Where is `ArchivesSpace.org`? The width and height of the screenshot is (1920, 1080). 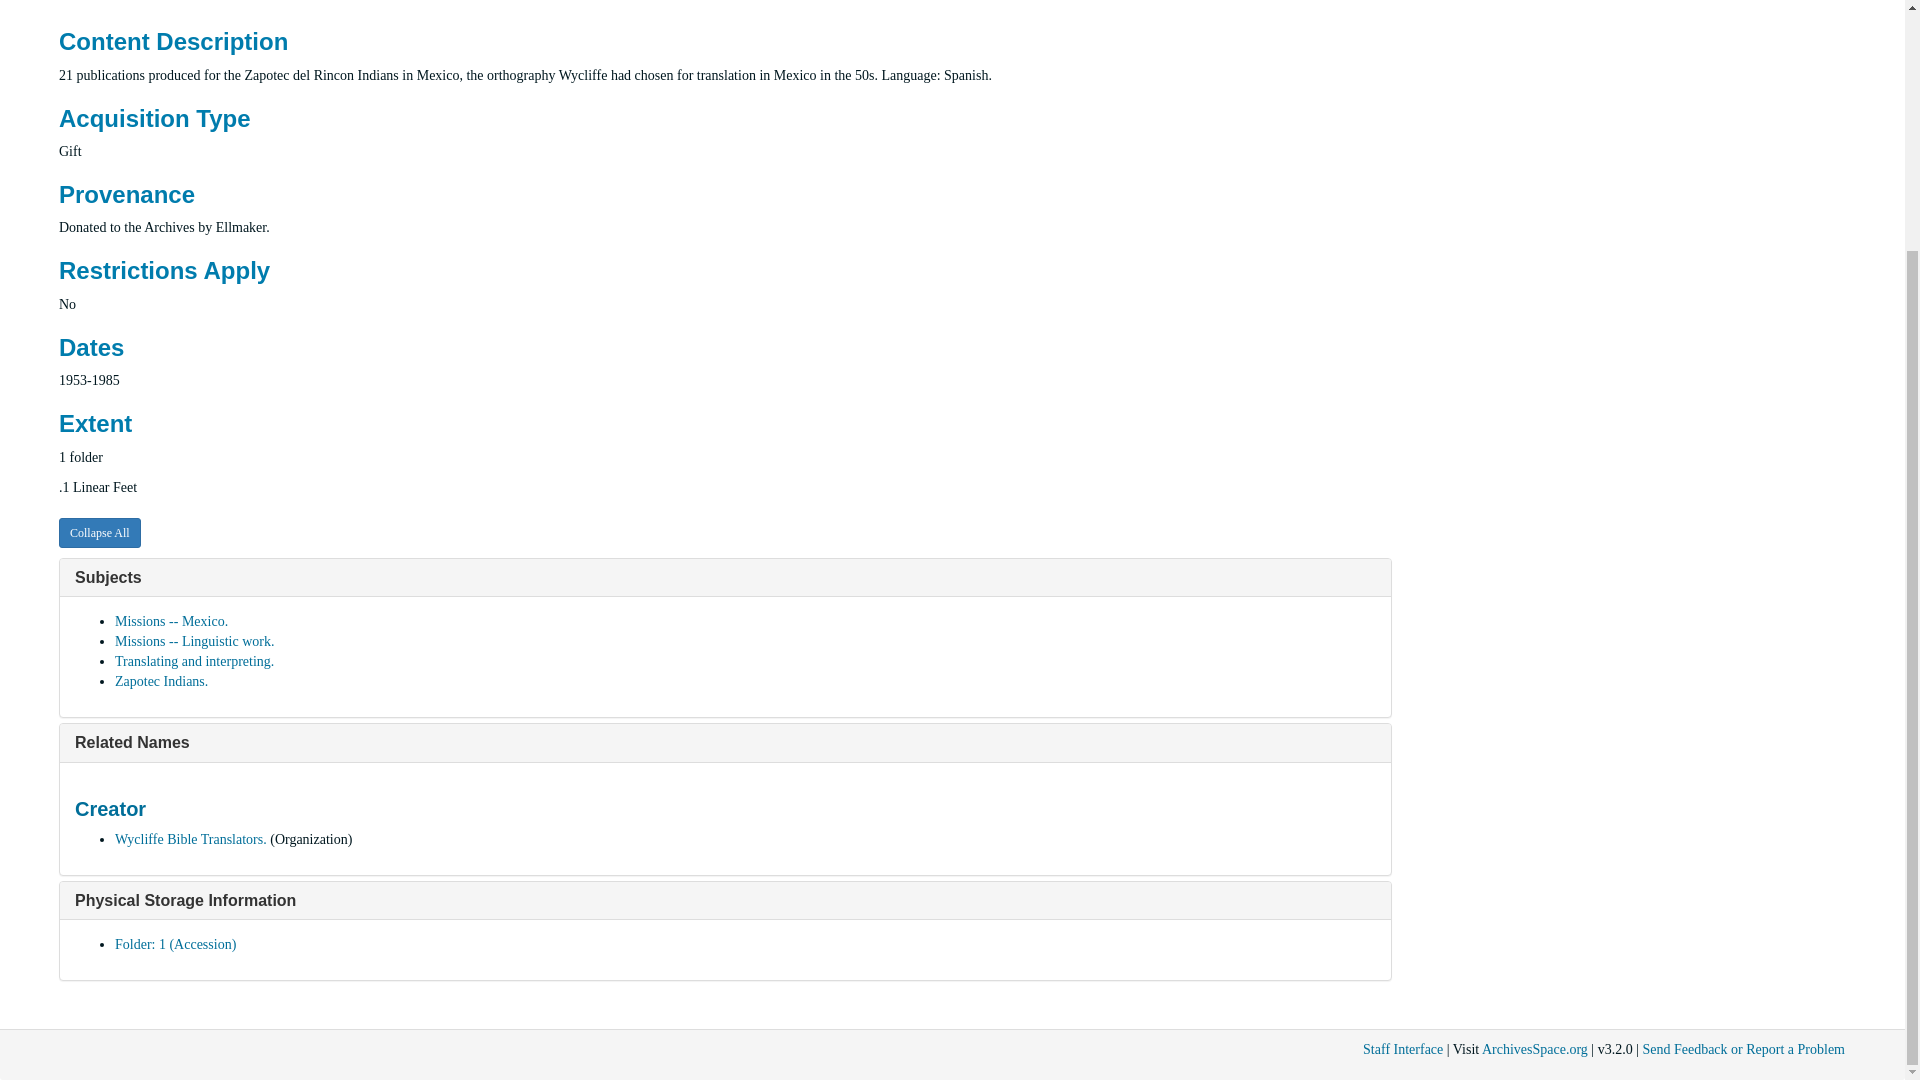 ArchivesSpace.org is located at coordinates (1534, 1050).